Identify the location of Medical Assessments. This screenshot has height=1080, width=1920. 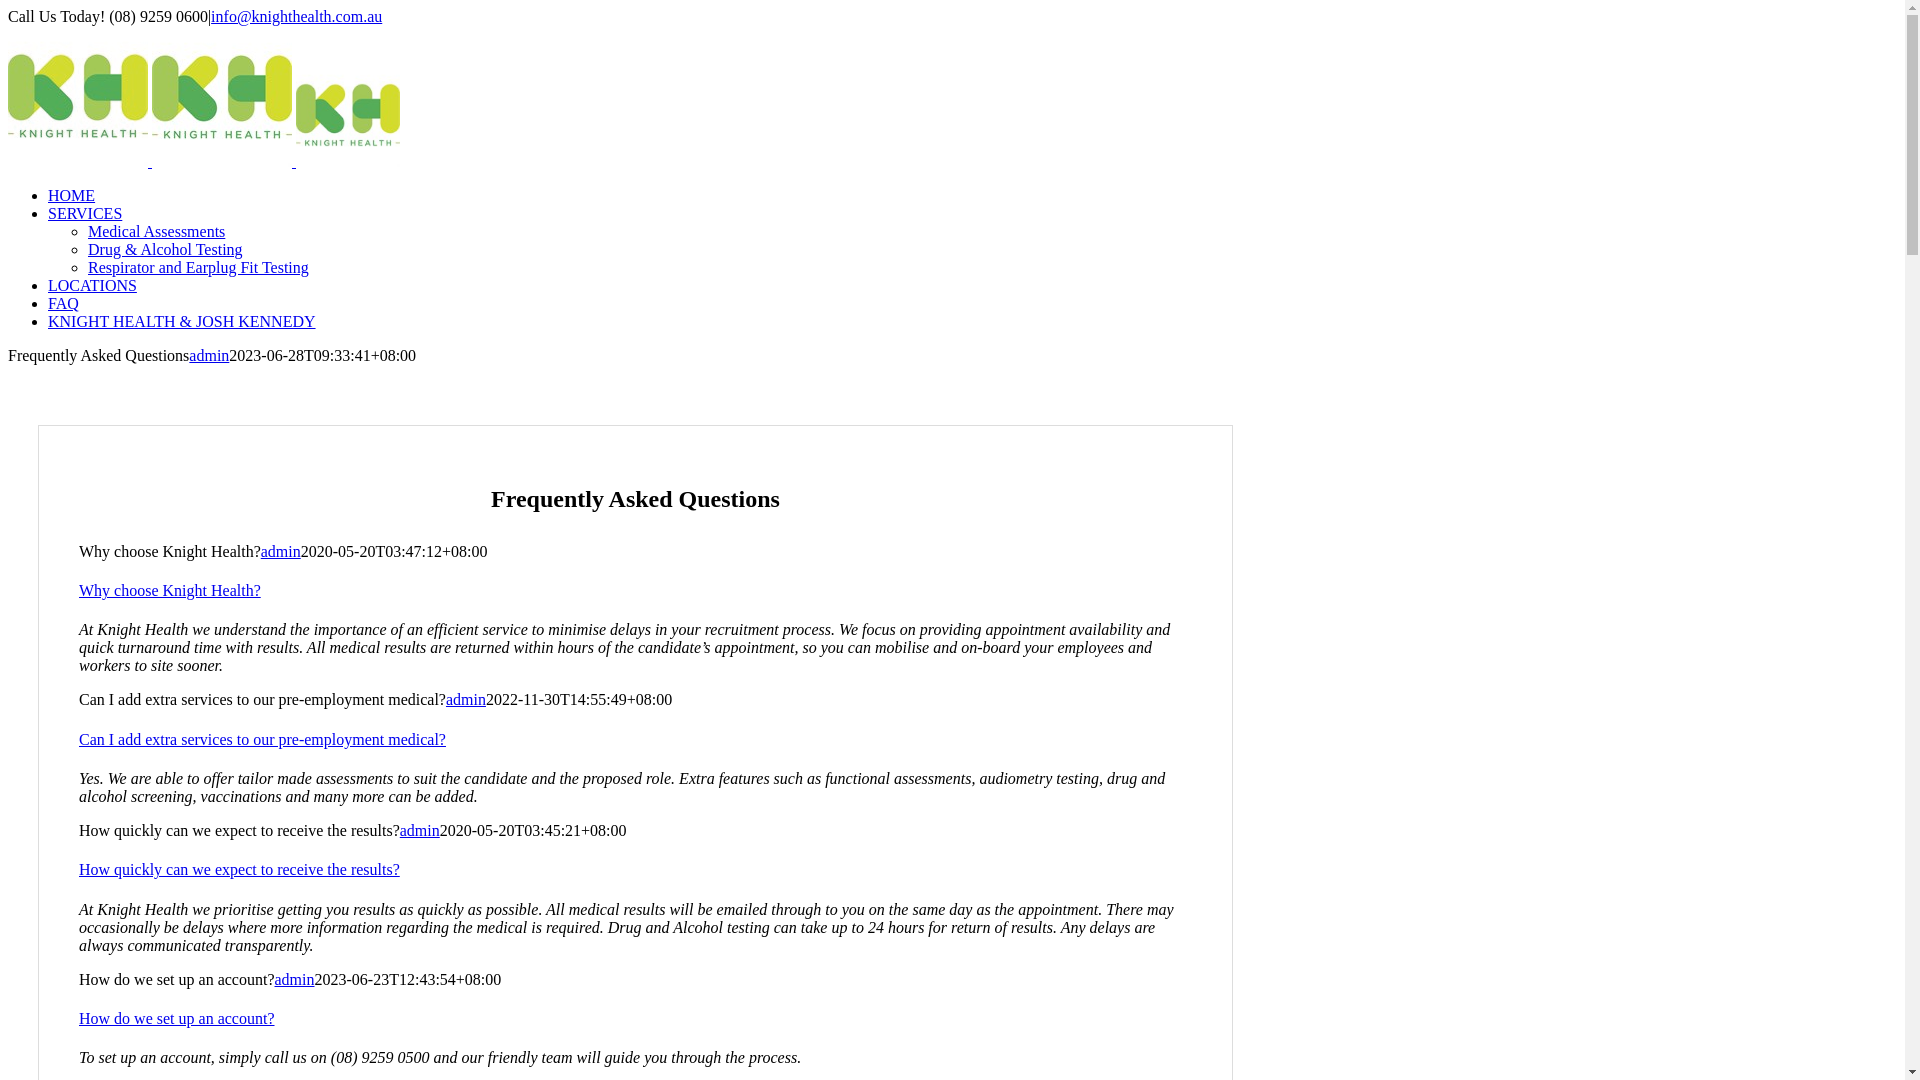
(156, 232).